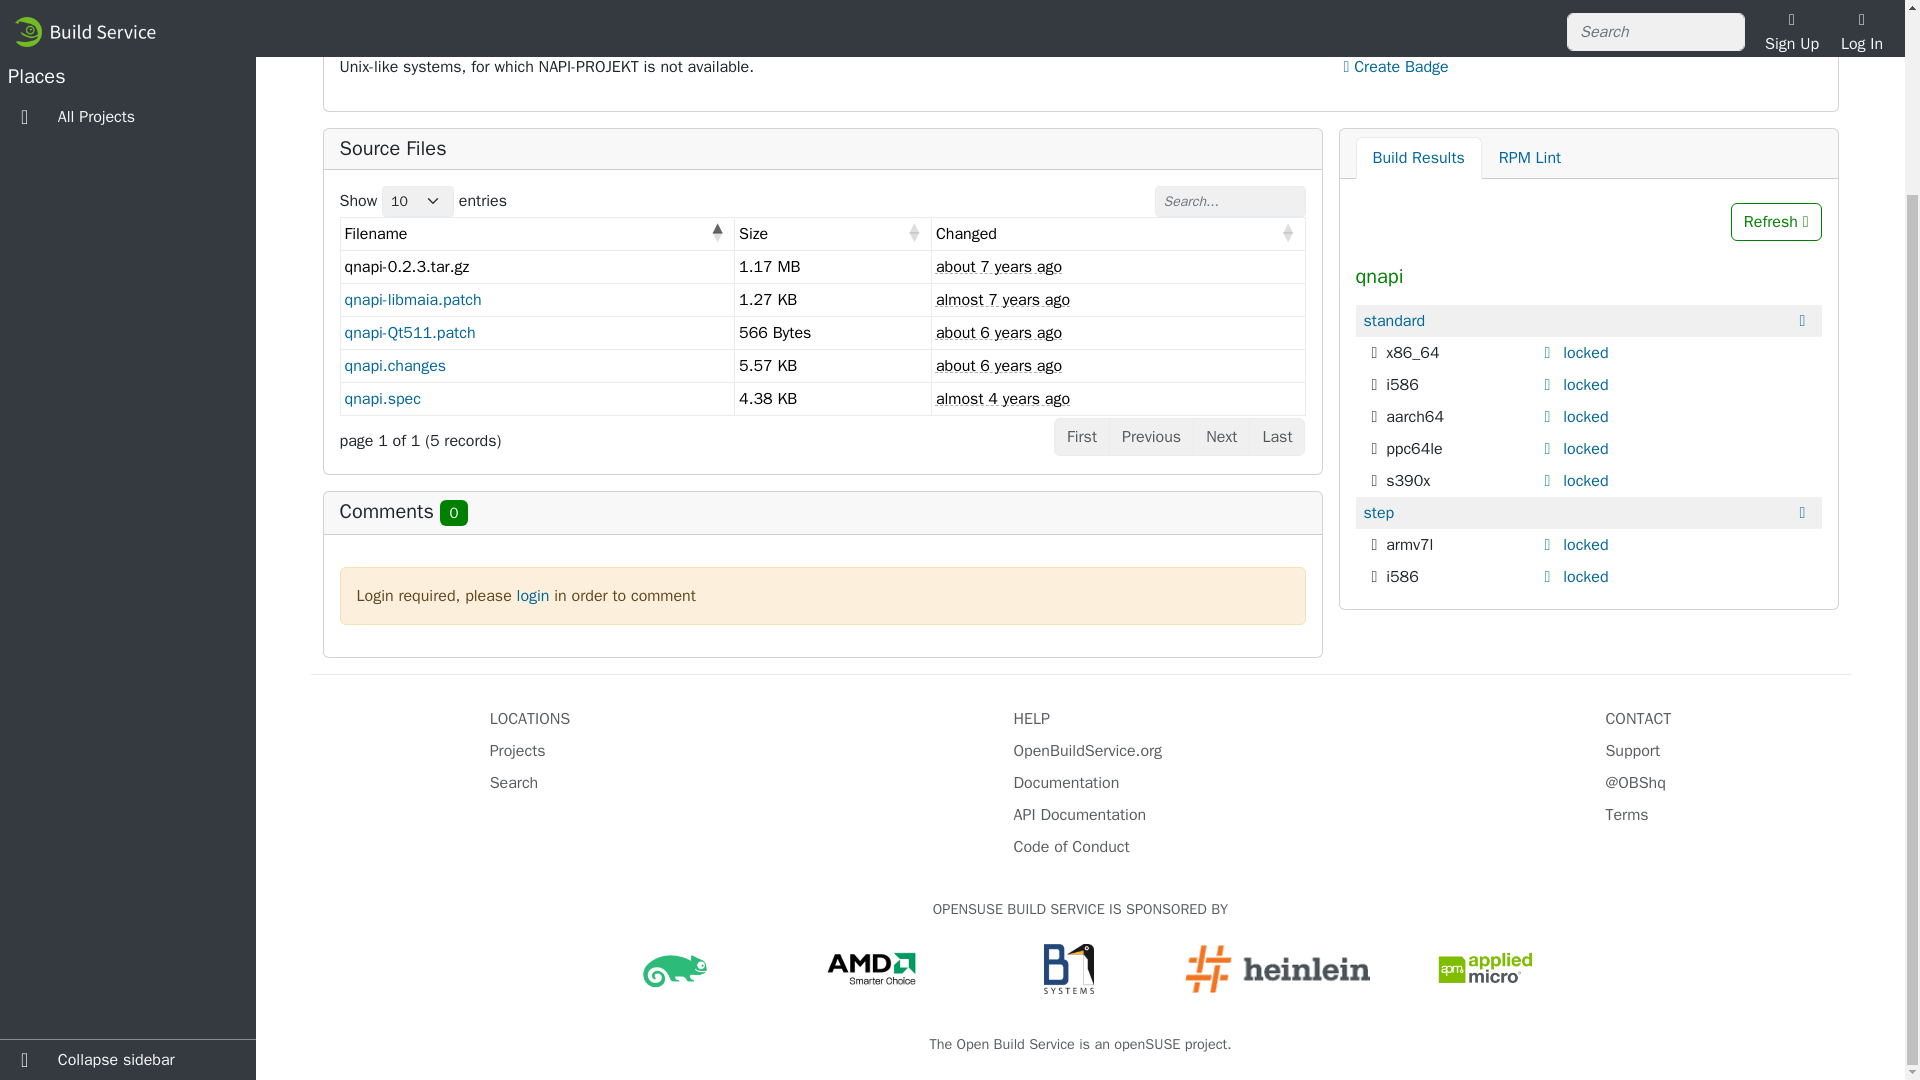  I want to click on Click to keep it open, so click(1550, 481).